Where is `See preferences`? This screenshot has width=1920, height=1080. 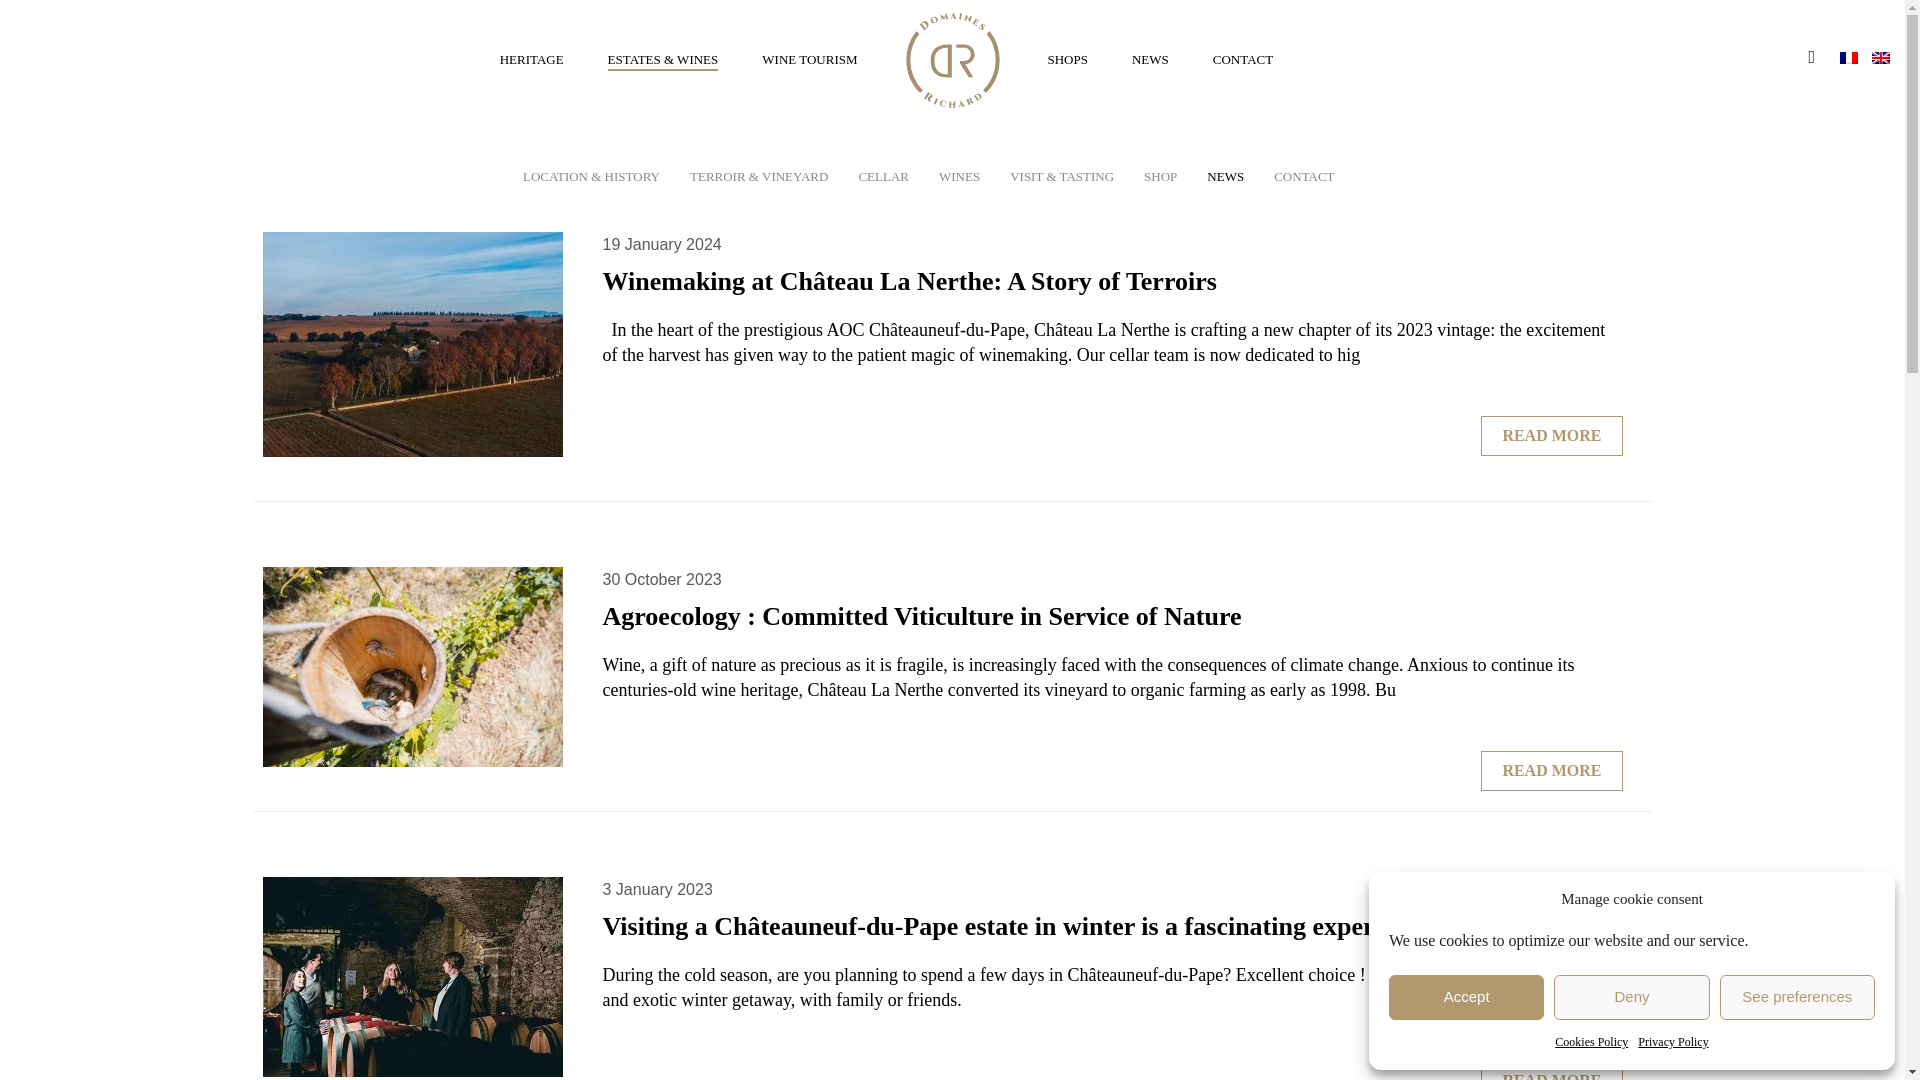
See preferences is located at coordinates (1798, 997).